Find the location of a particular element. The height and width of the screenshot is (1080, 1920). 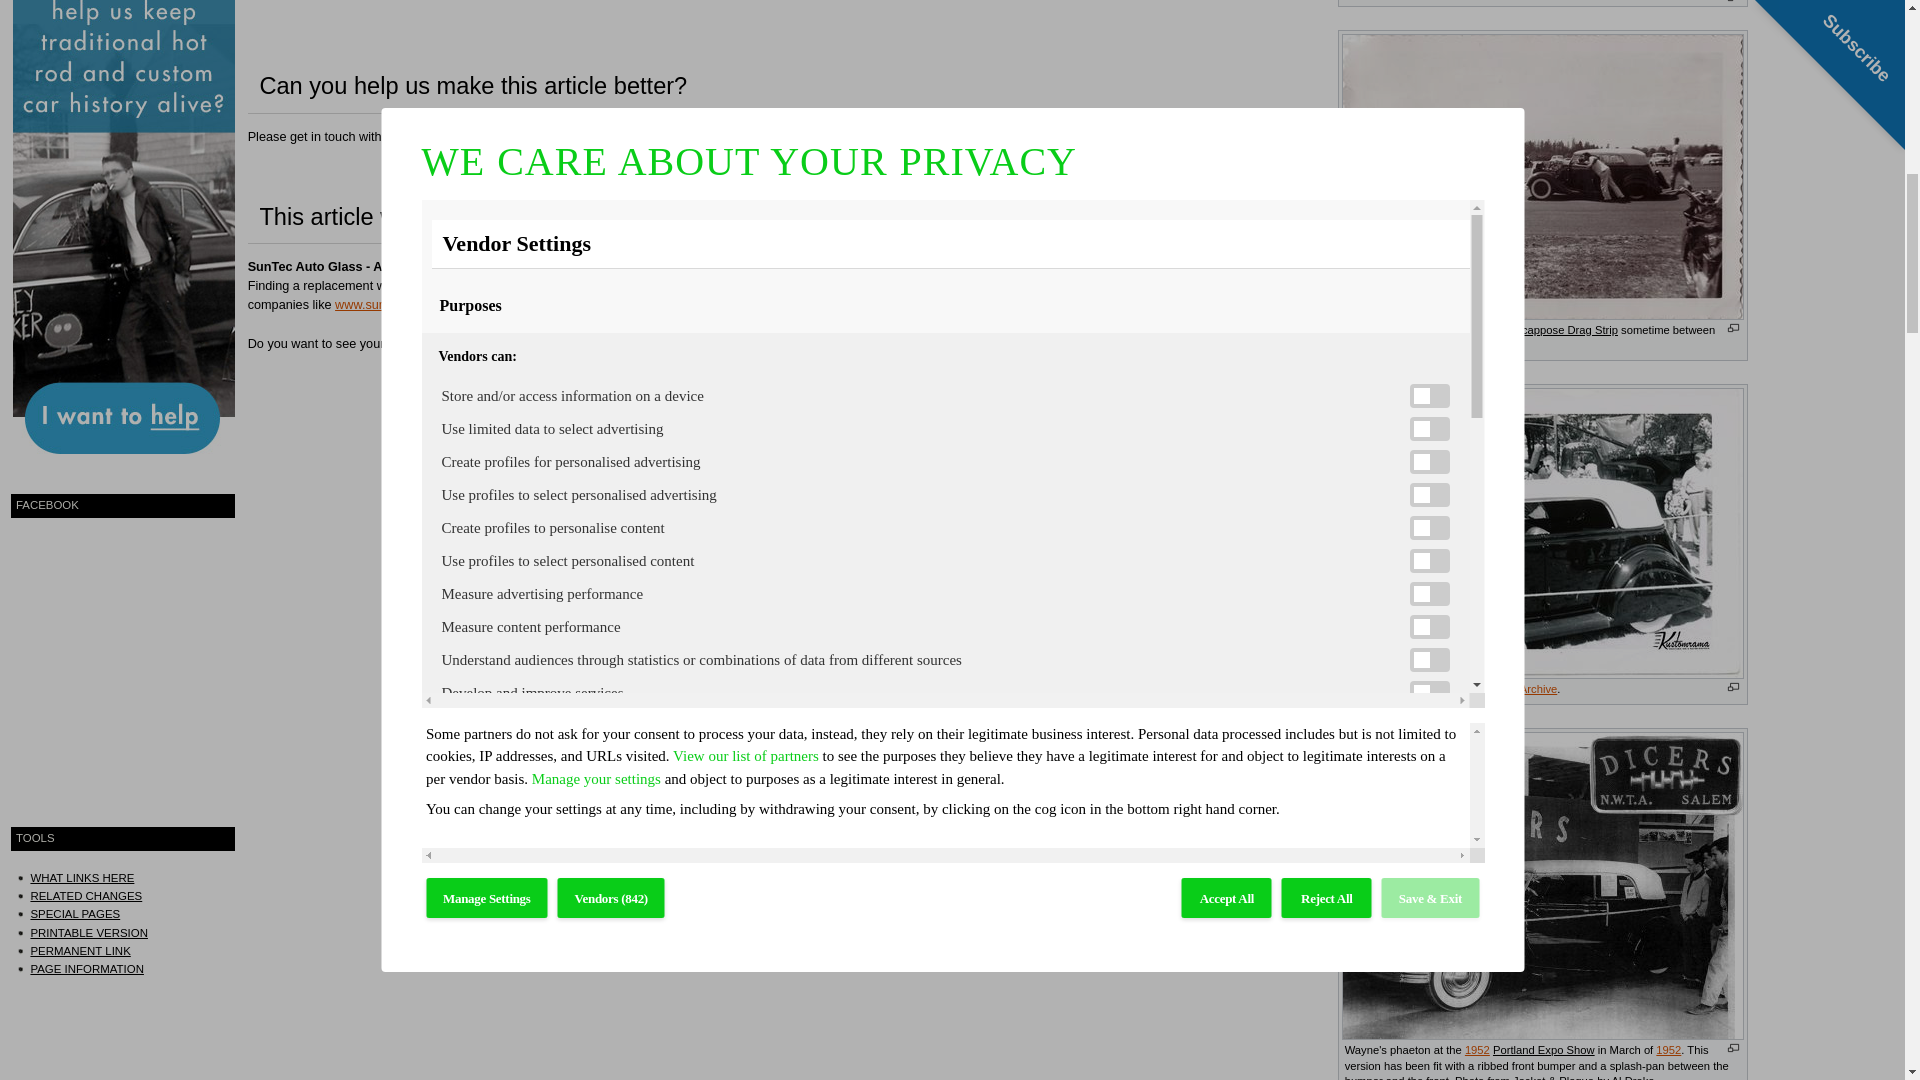

1952 is located at coordinates (1476, 1050).